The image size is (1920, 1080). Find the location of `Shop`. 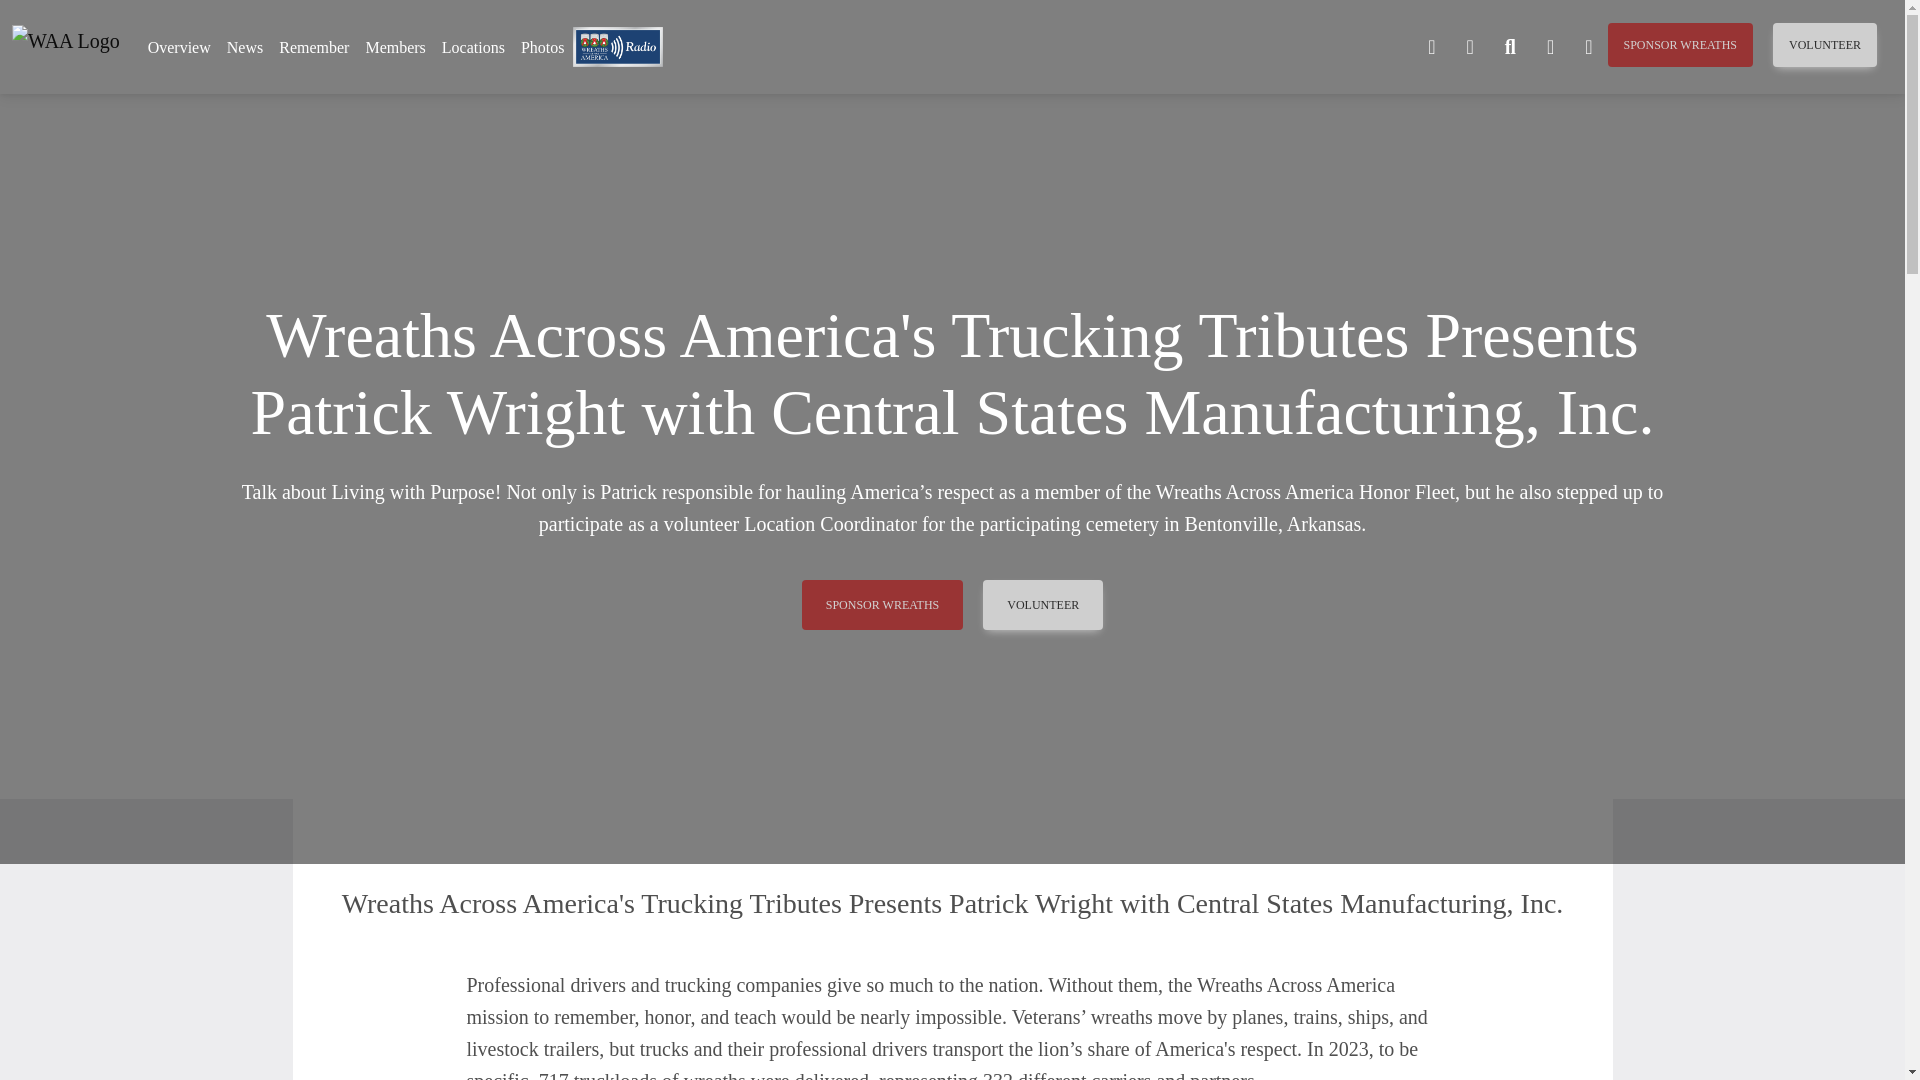

Shop is located at coordinates (1550, 48).